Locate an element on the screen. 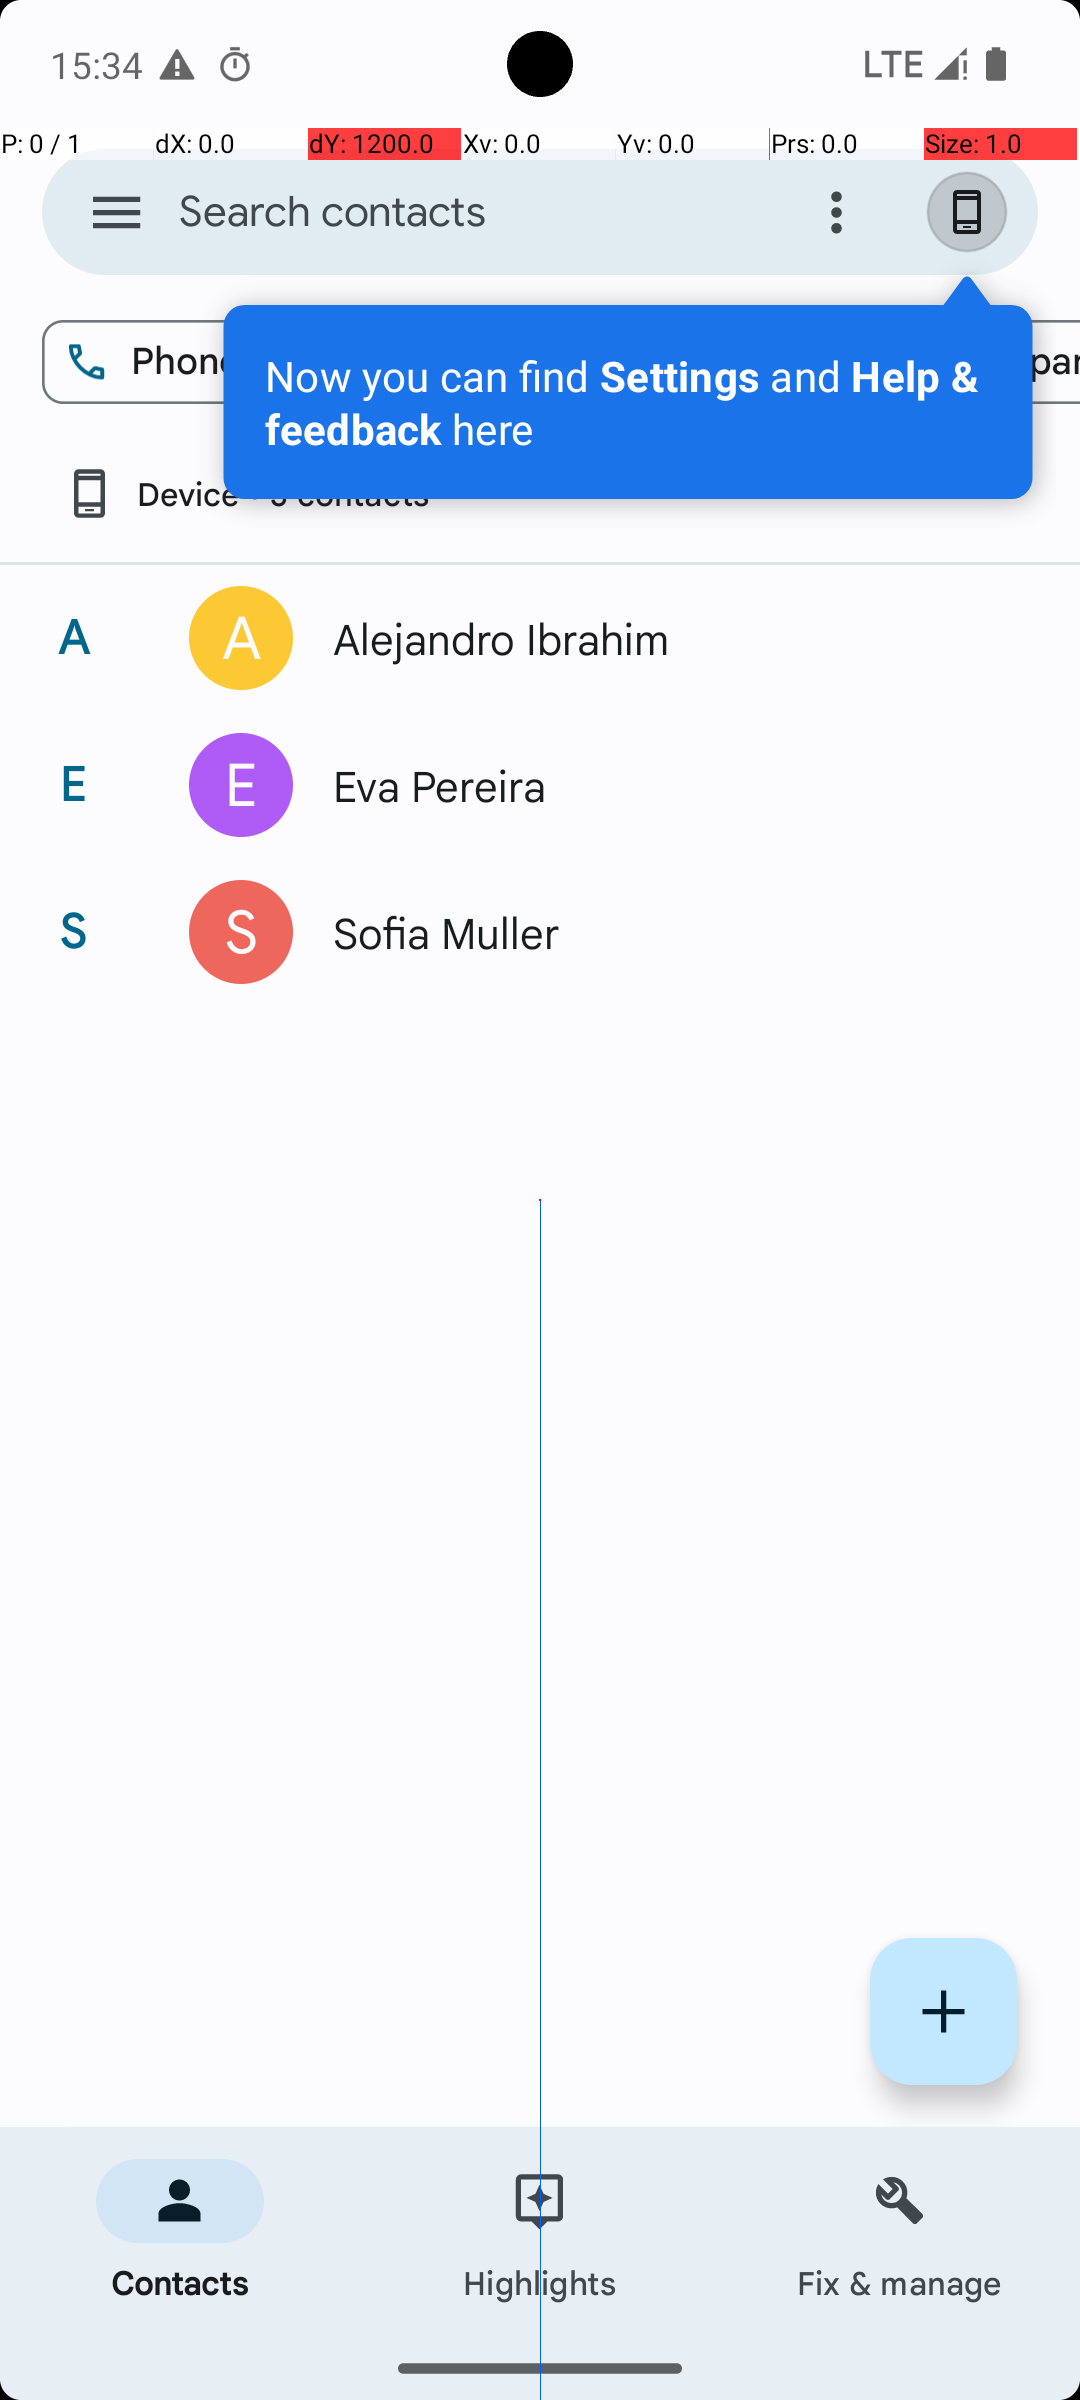  Alejandro Ibrahim is located at coordinates (664, 638).